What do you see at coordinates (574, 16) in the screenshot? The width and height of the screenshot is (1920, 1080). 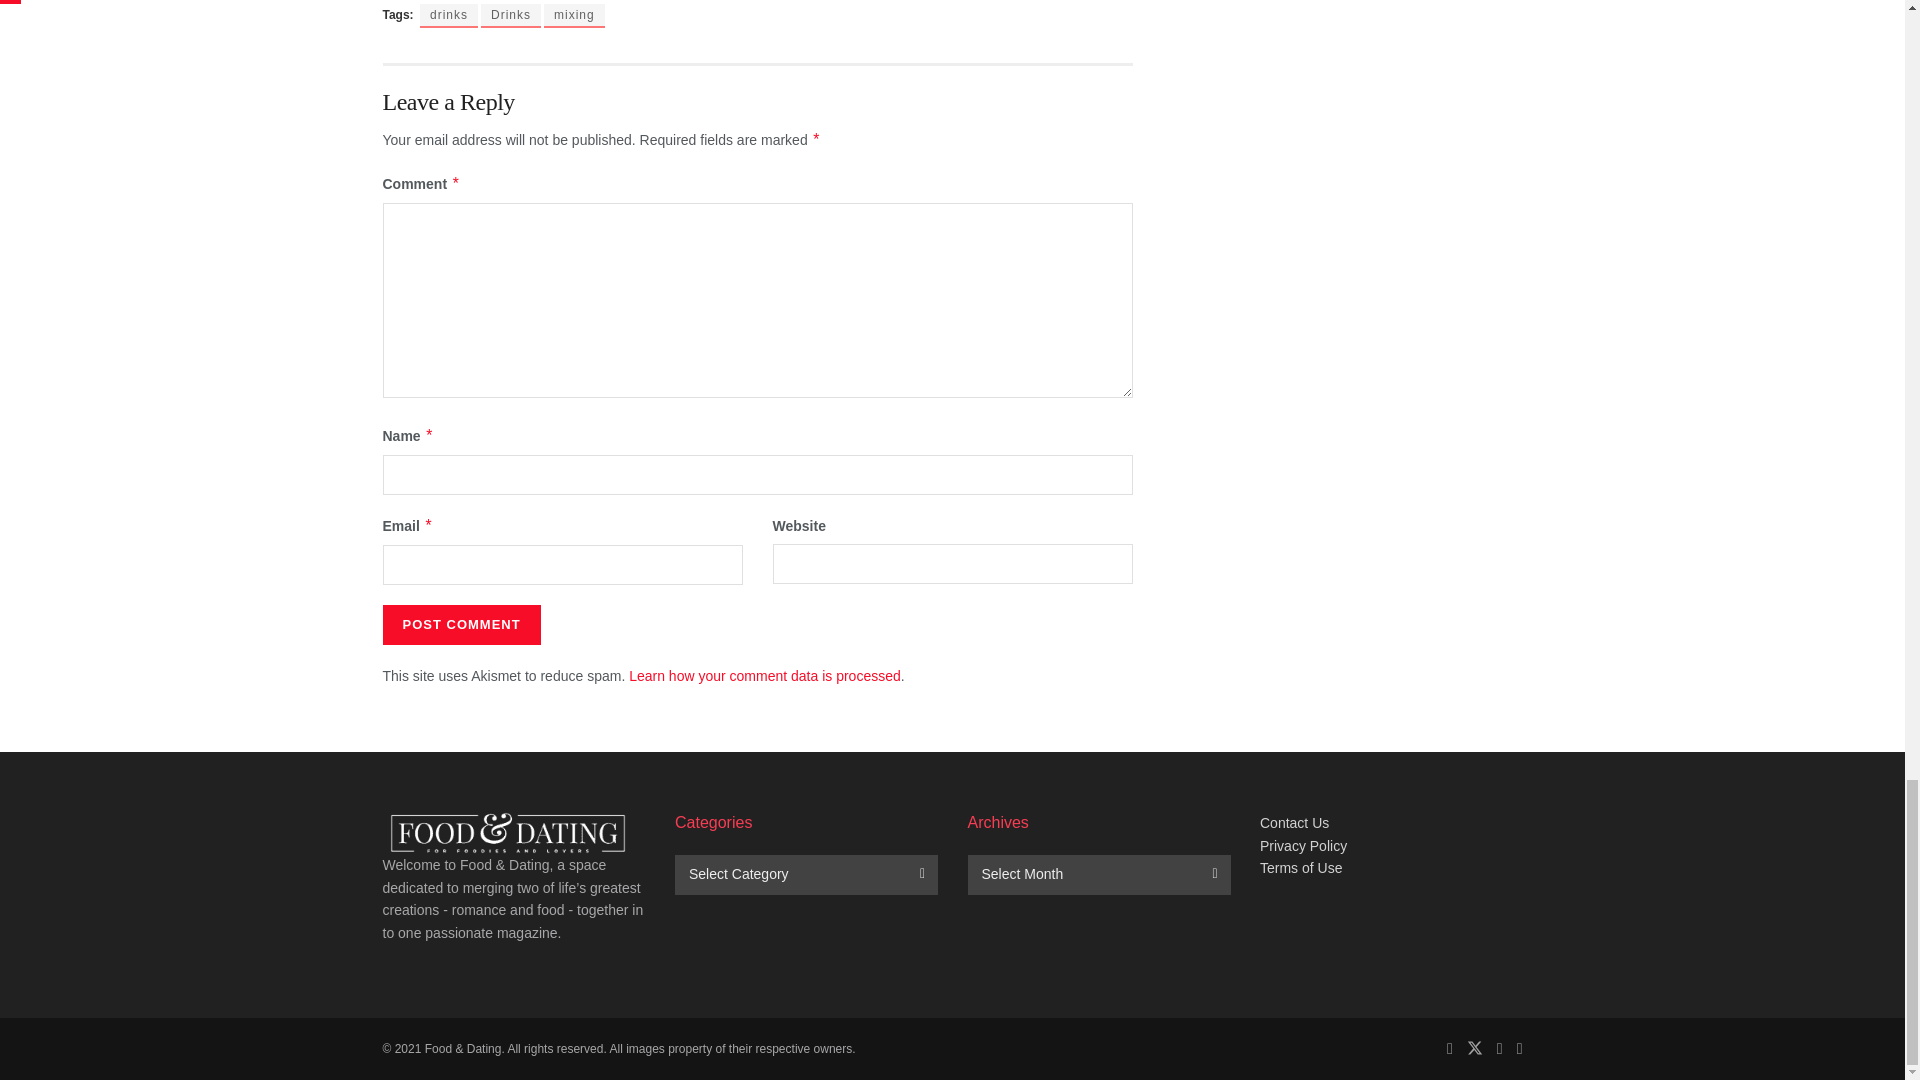 I see `mixing` at bounding box center [574, 16].